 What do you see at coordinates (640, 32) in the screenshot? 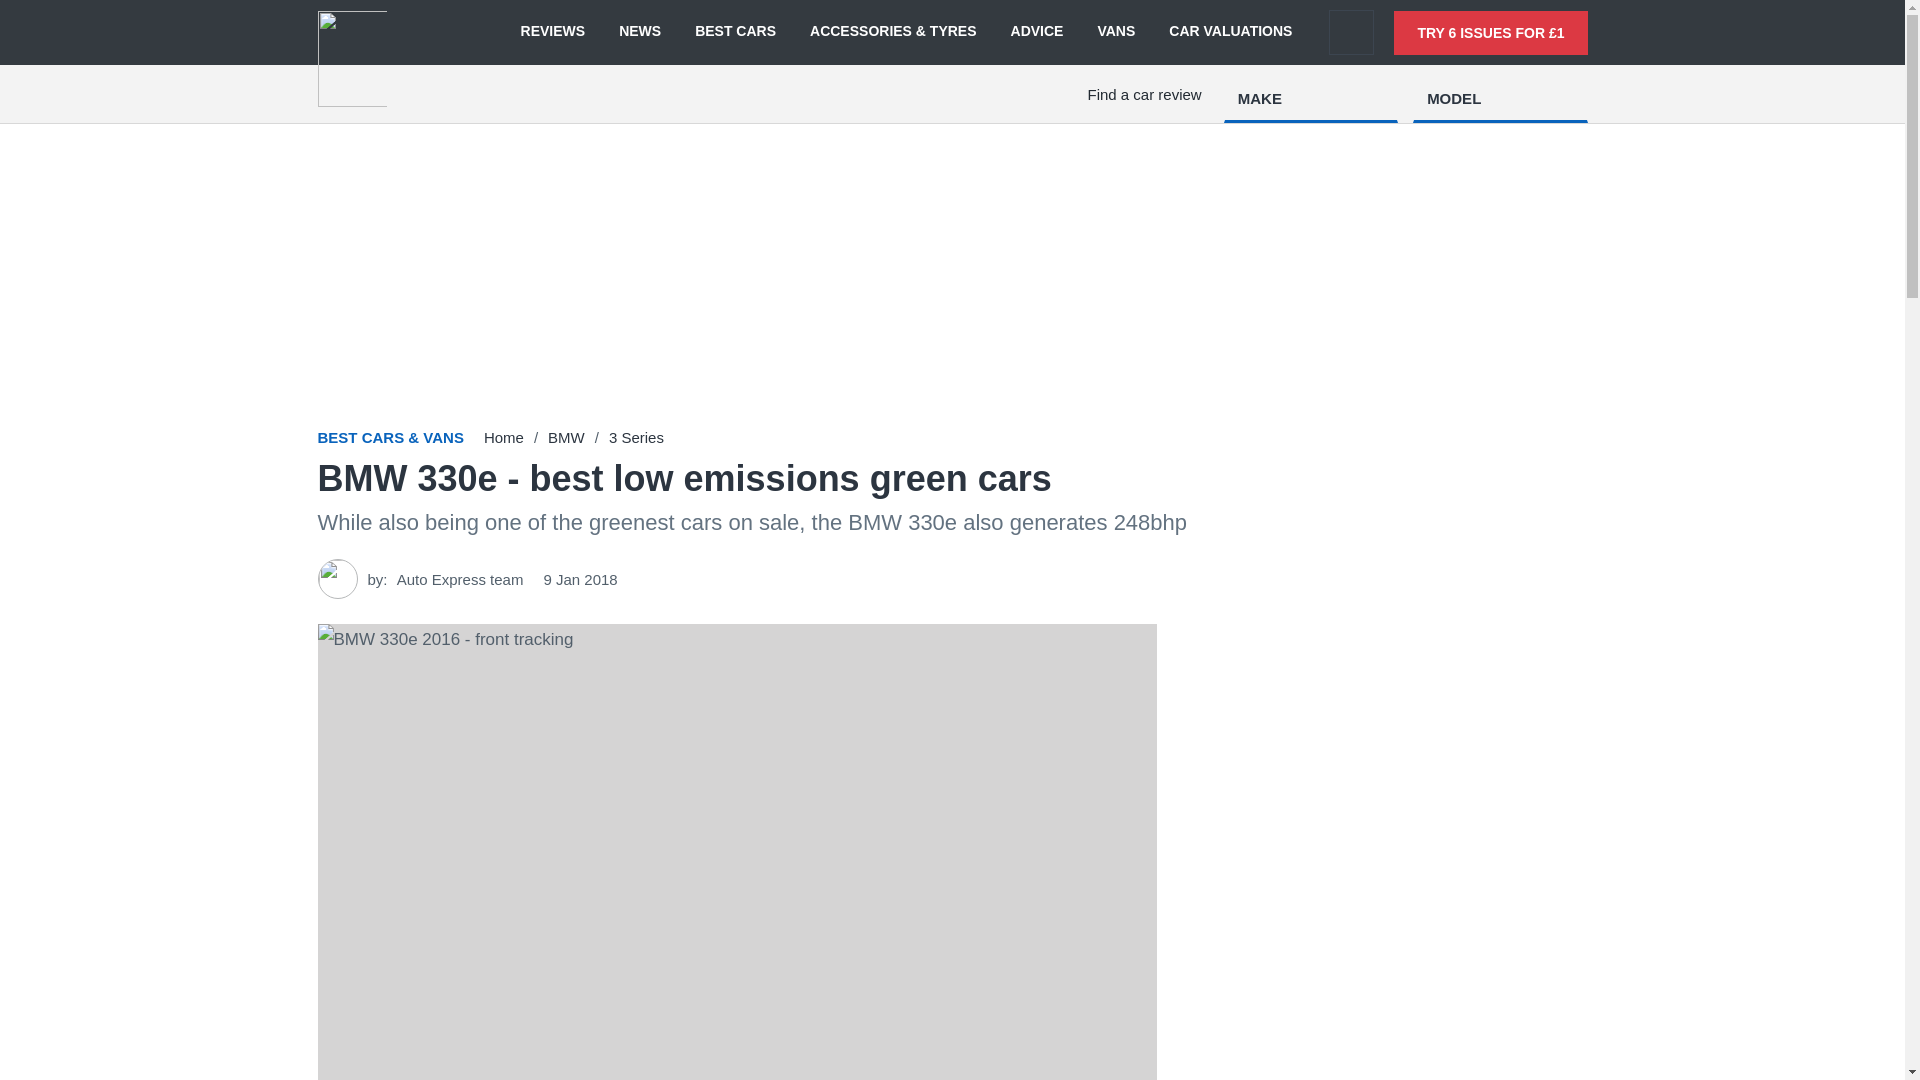
I see `NEWS` at bounding box center [640, 32].